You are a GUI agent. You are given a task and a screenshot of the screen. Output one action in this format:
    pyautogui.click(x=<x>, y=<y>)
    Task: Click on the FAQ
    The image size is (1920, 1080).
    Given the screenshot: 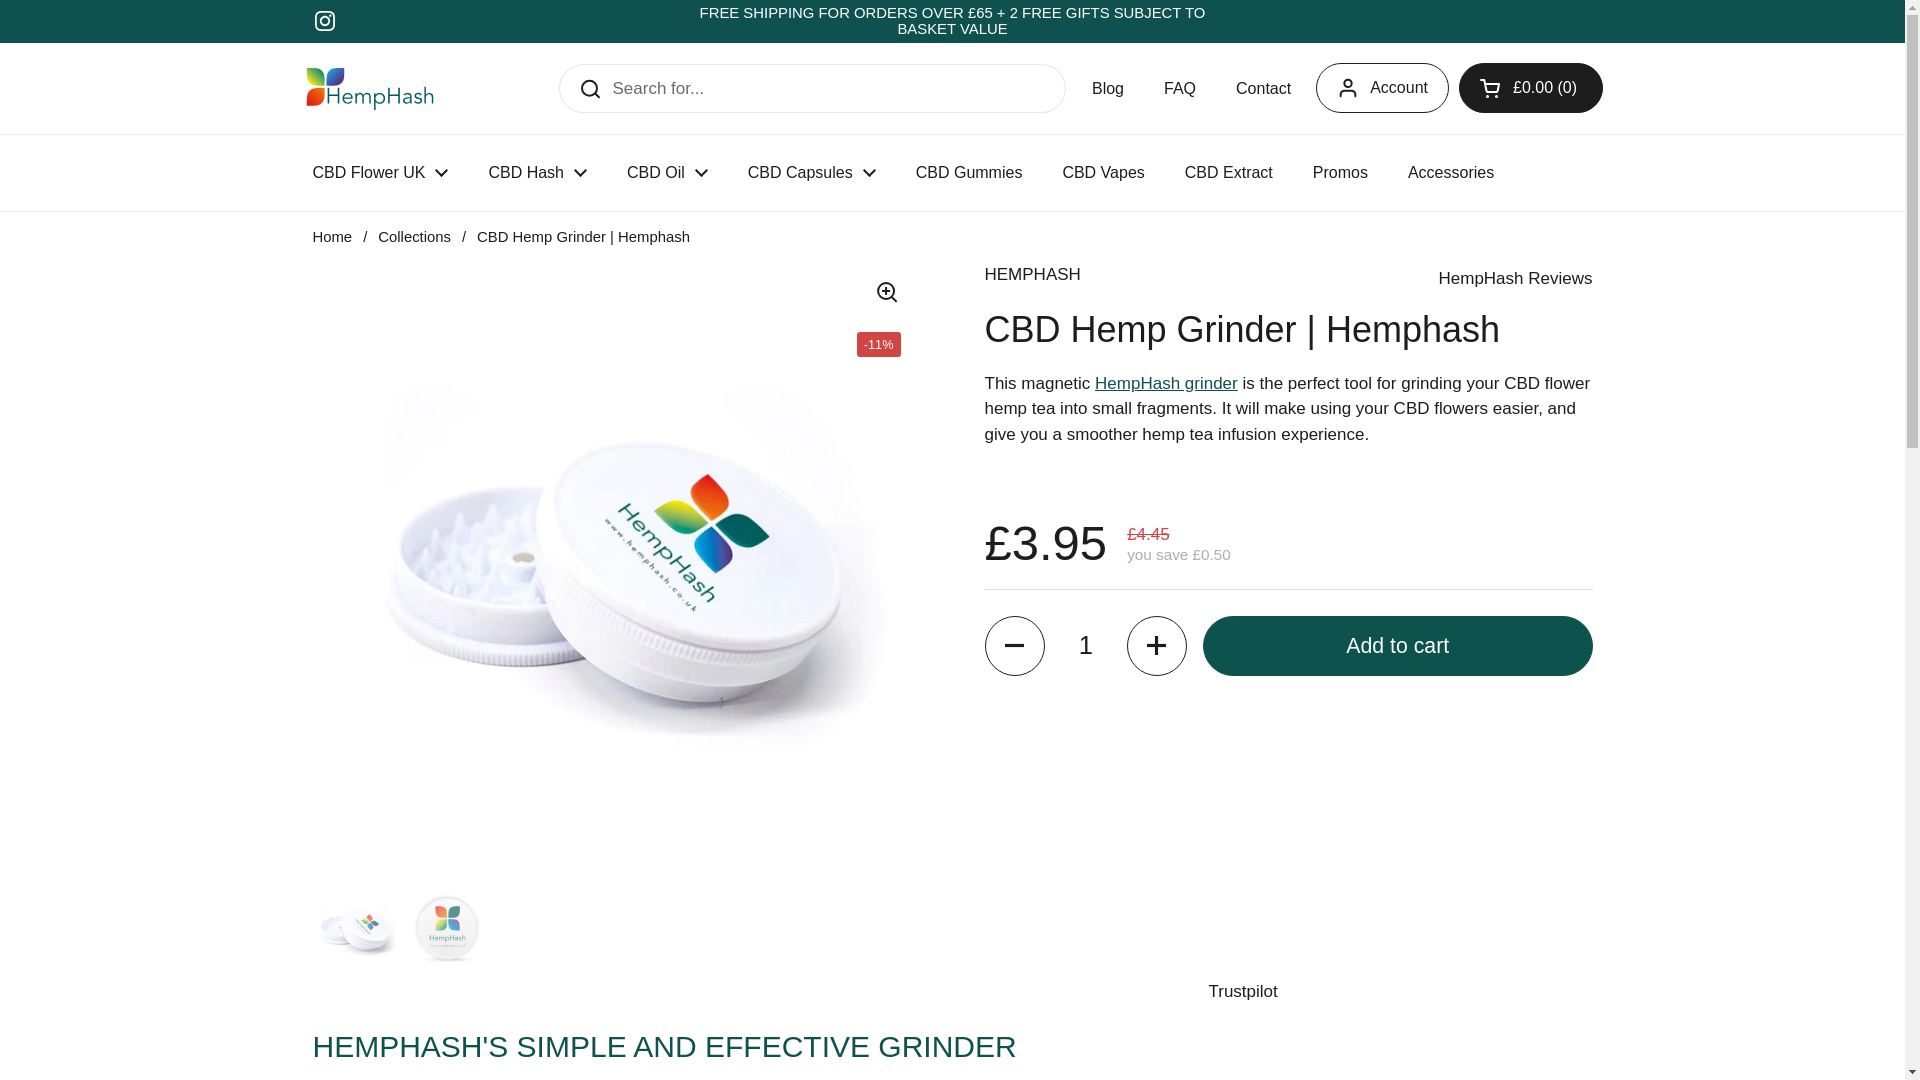 What is the action you would take?
    pyautogui.click(x=1180, y=88)
    